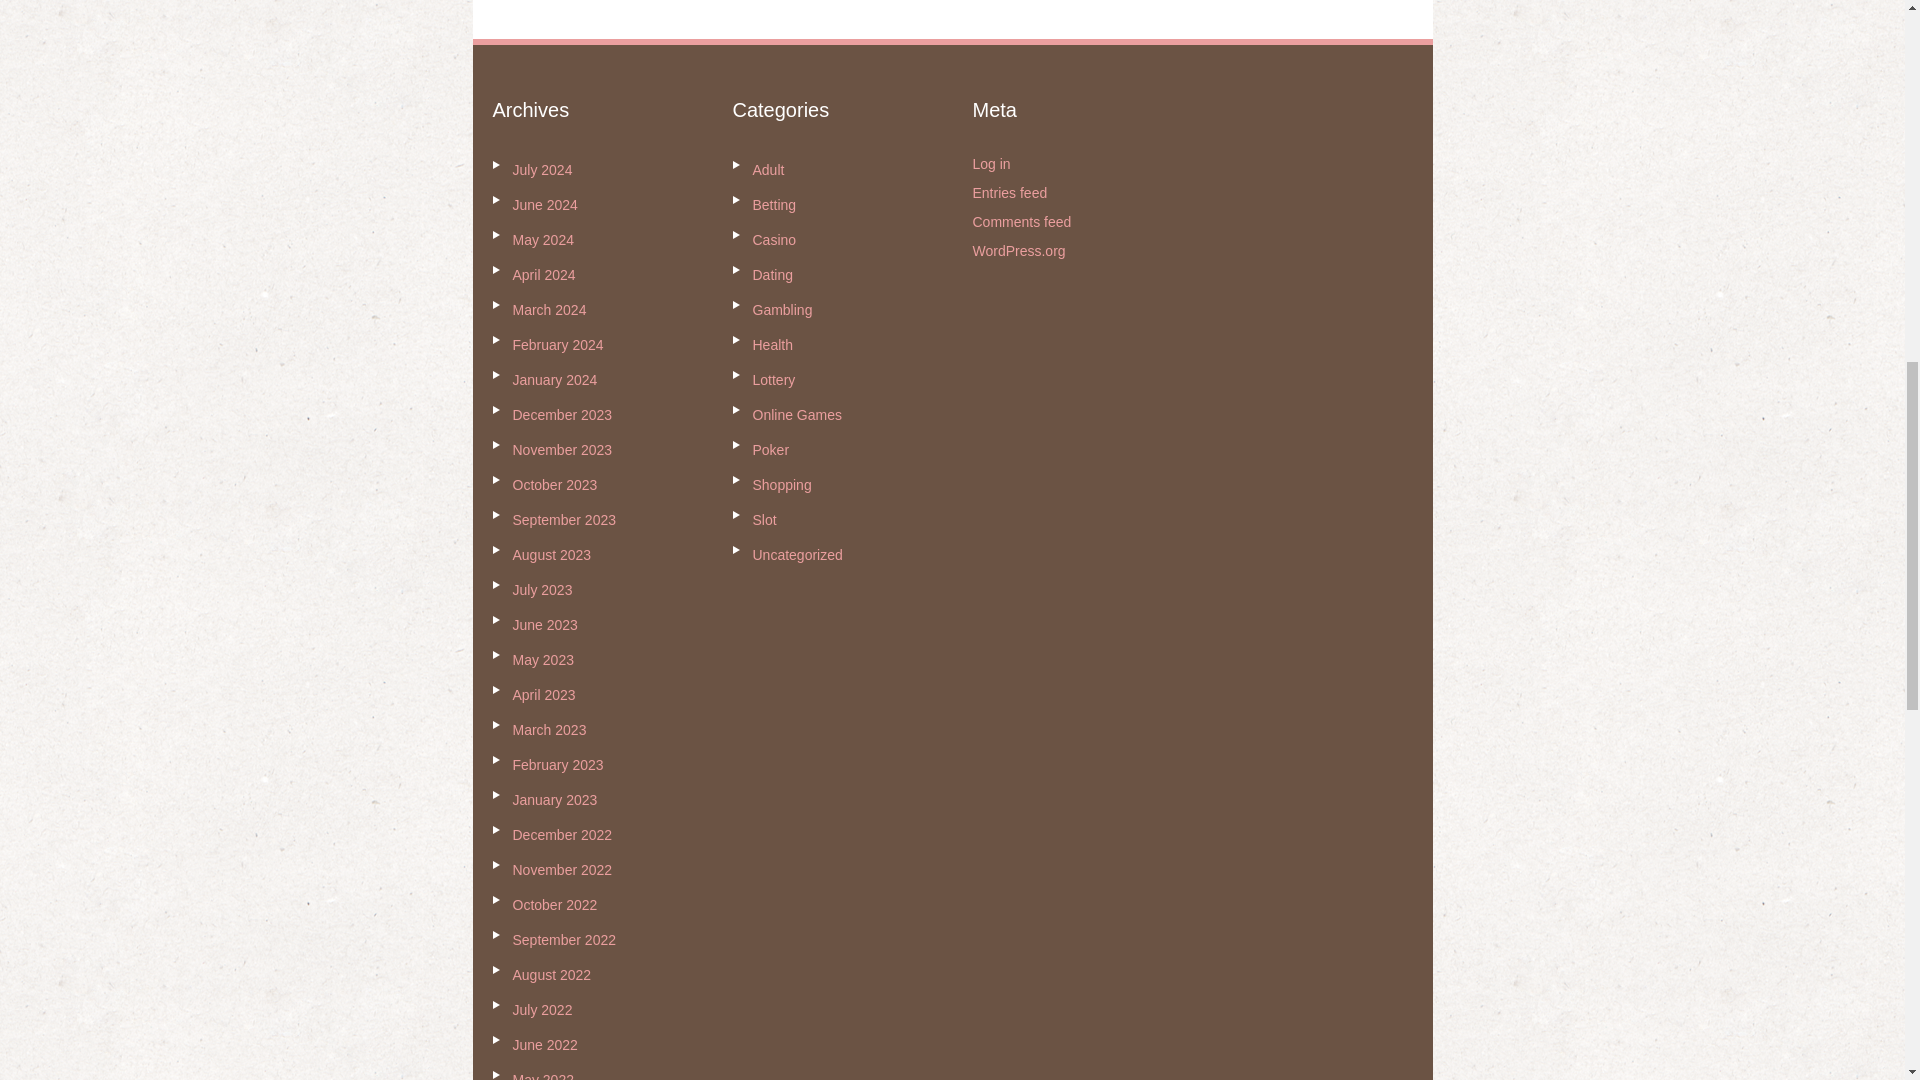 This screenshot has height=1080, width=1920. Describe the element at coordinates (543, 274) in the screenshot. I see `April 2024` at that location.